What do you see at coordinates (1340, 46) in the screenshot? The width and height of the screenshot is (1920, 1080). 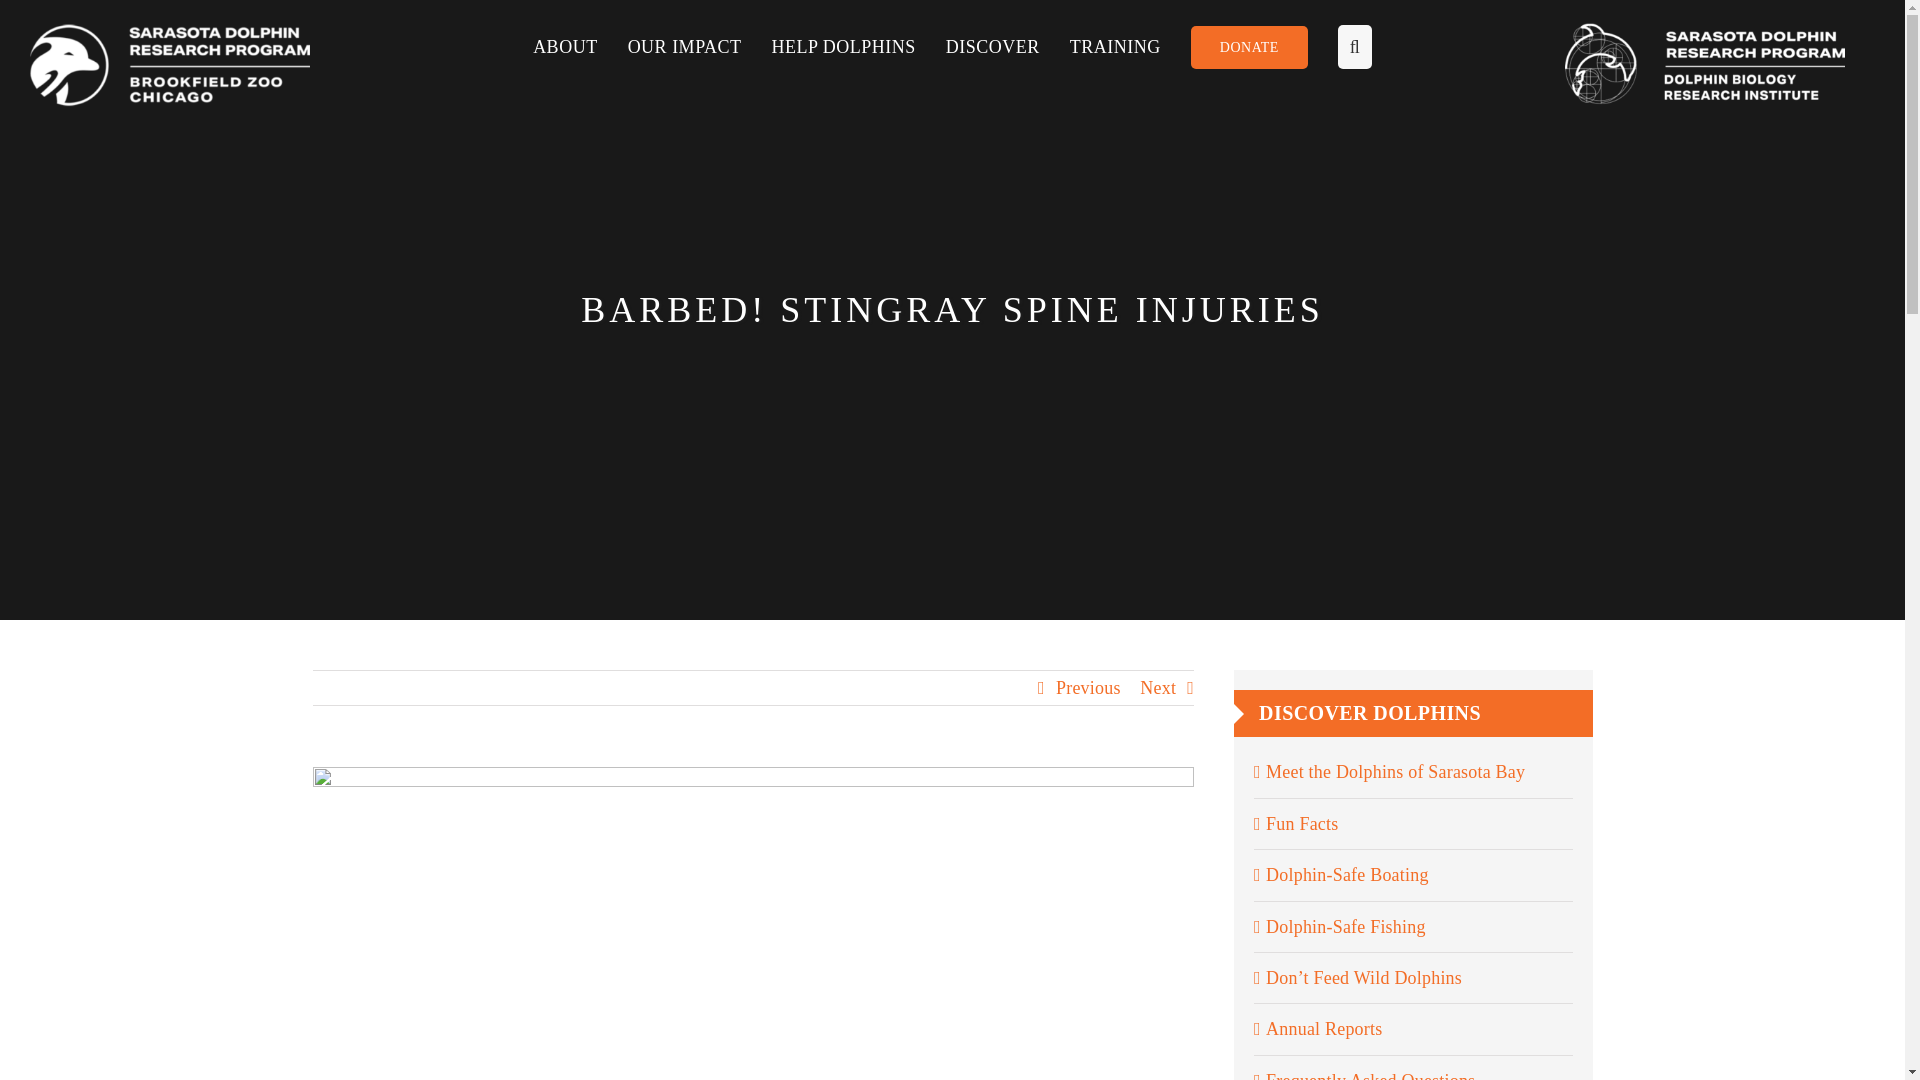 I see `Search` at bounding box center [1340, 46].